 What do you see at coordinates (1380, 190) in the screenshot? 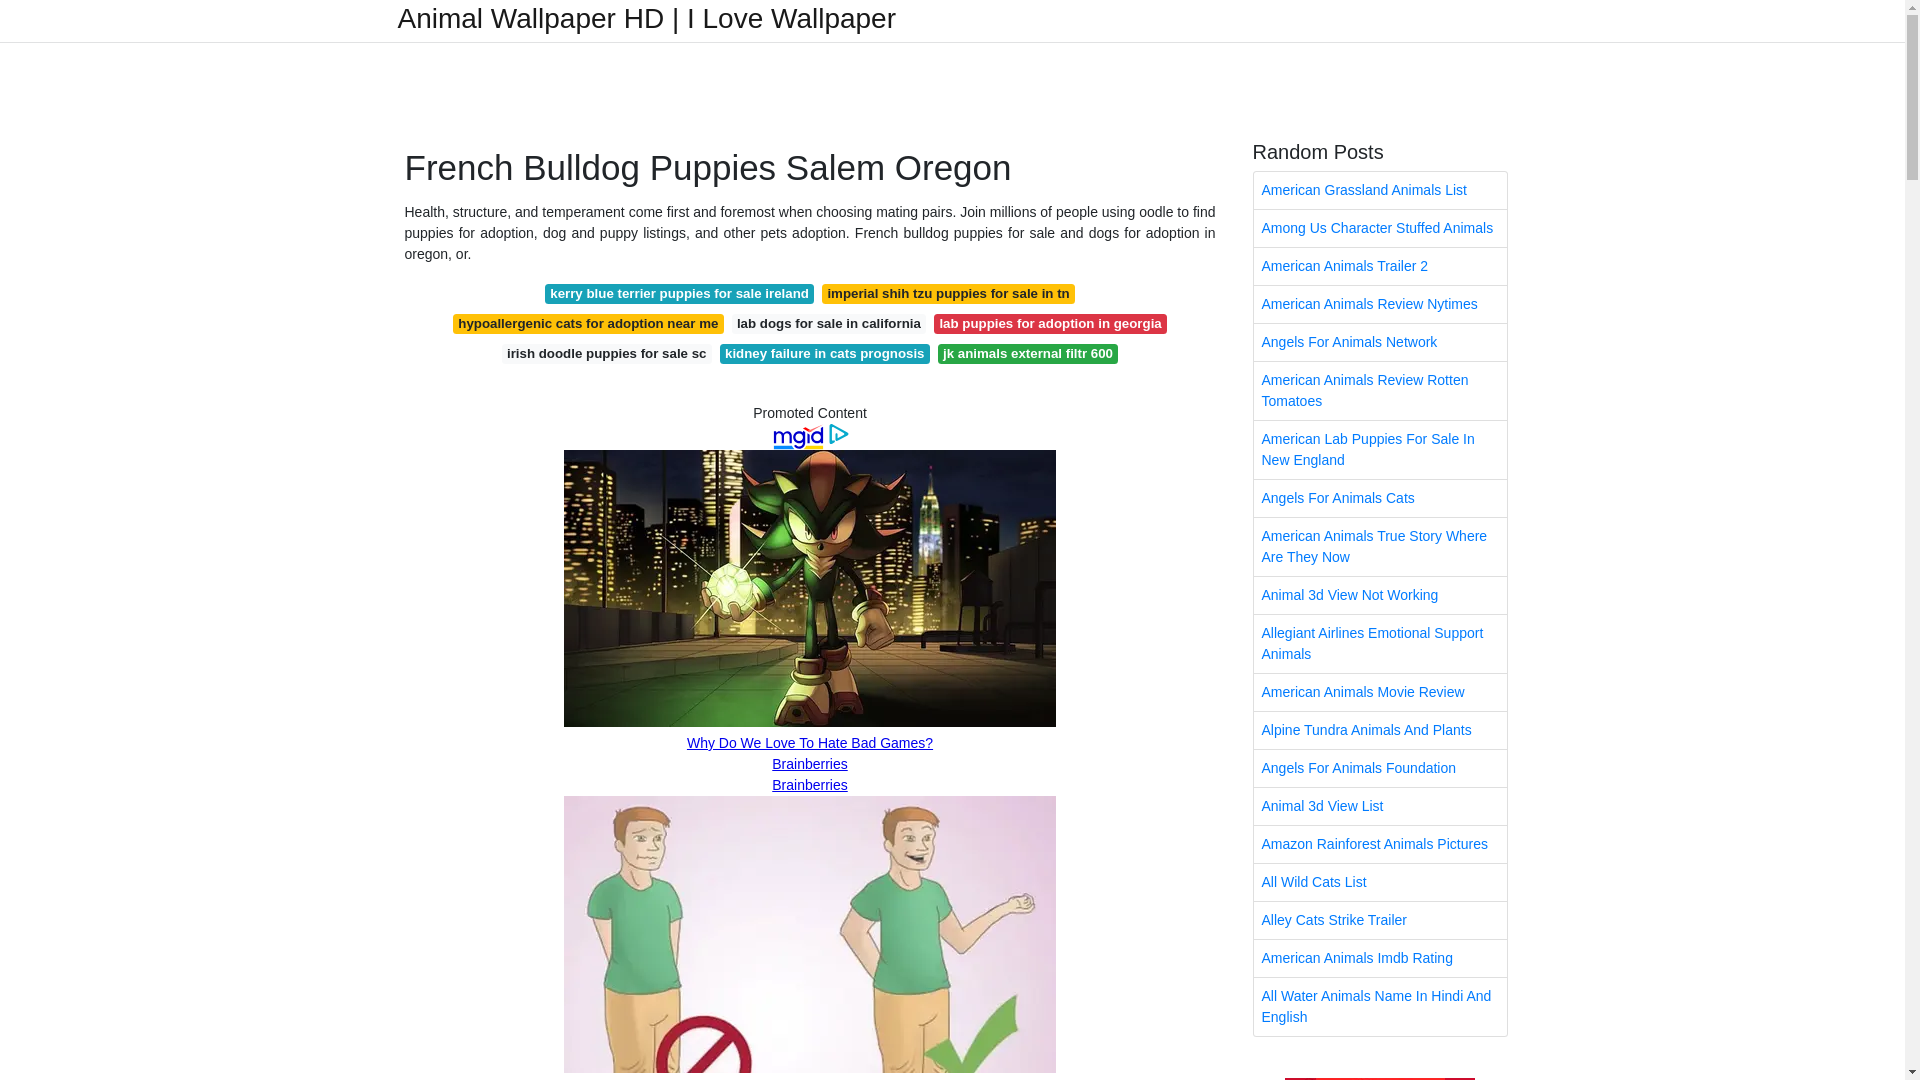
I see `American Grassland Animals List` at bounding box center [1380, 190].